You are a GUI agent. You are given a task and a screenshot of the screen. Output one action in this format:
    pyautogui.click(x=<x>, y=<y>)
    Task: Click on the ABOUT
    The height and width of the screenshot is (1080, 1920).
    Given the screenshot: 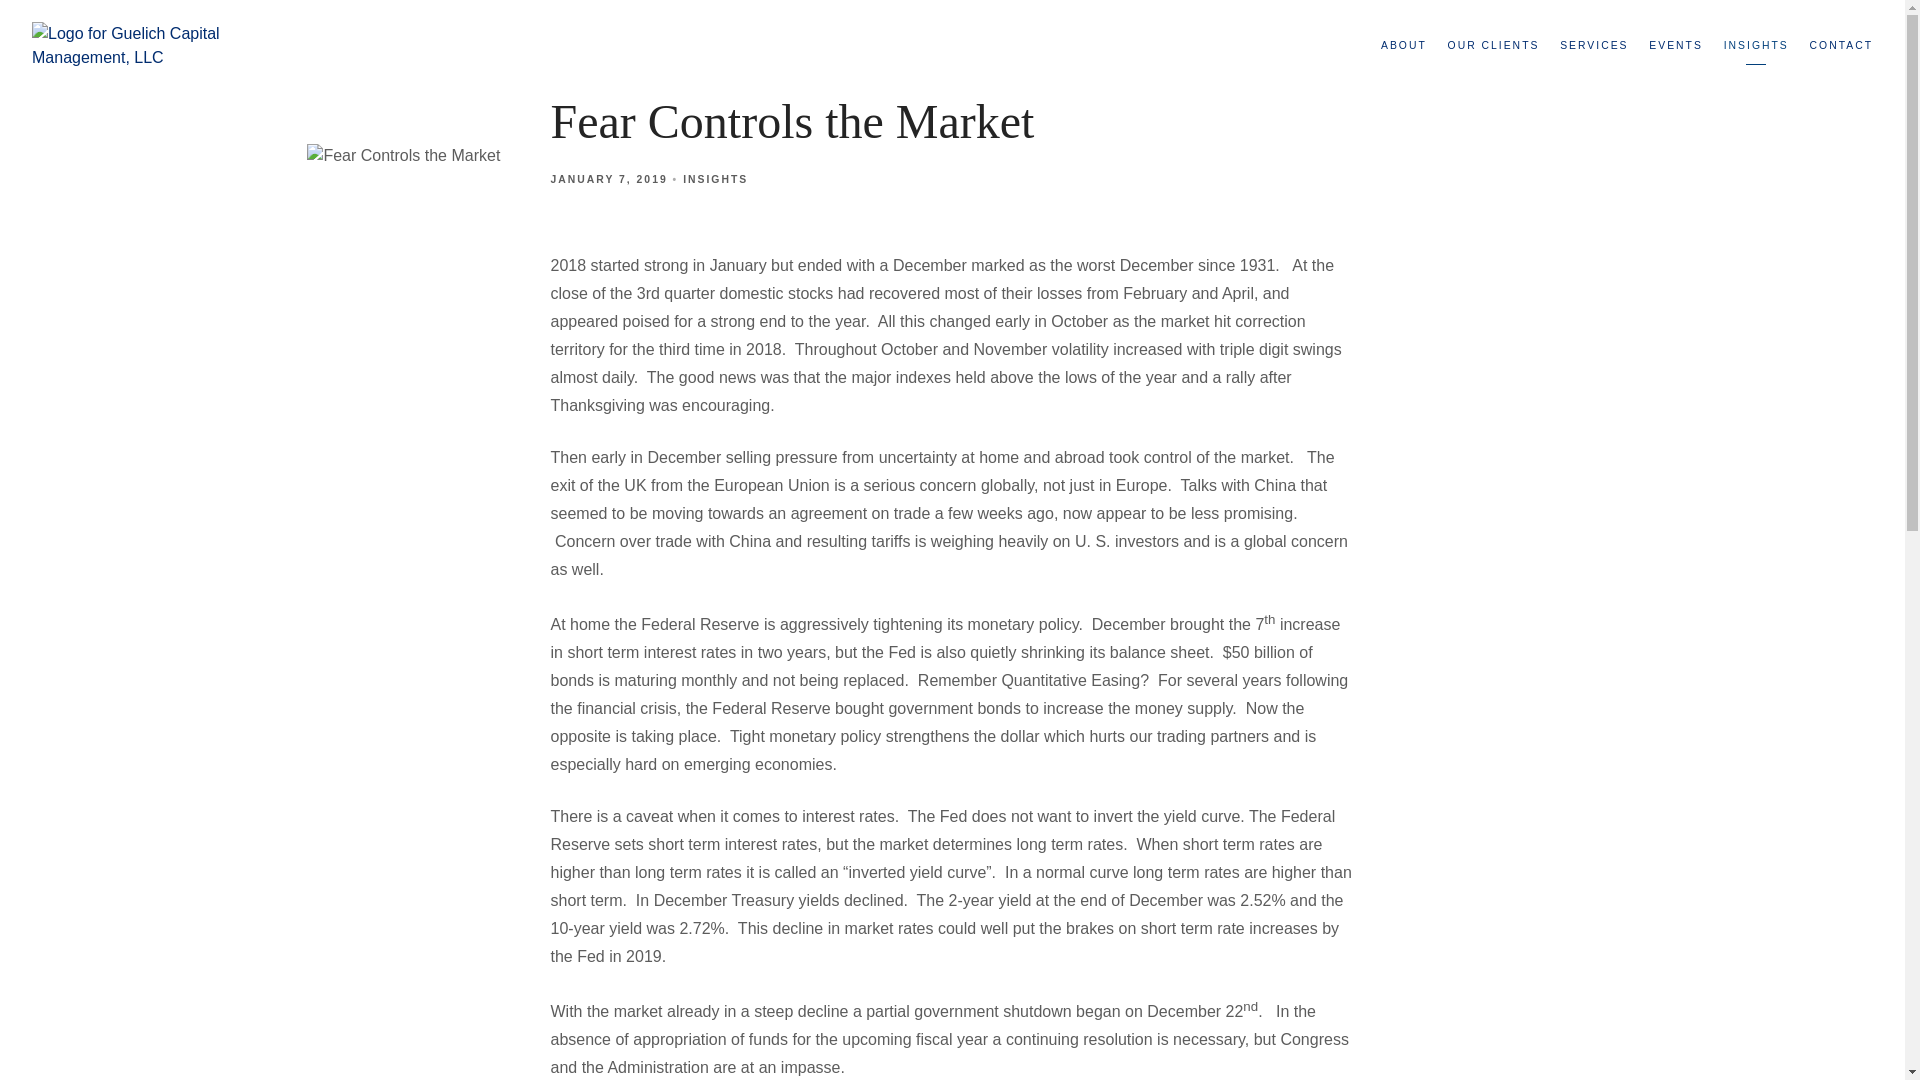 What is the action you would take?
    pyautogui.click(x=1403, y=46)
    